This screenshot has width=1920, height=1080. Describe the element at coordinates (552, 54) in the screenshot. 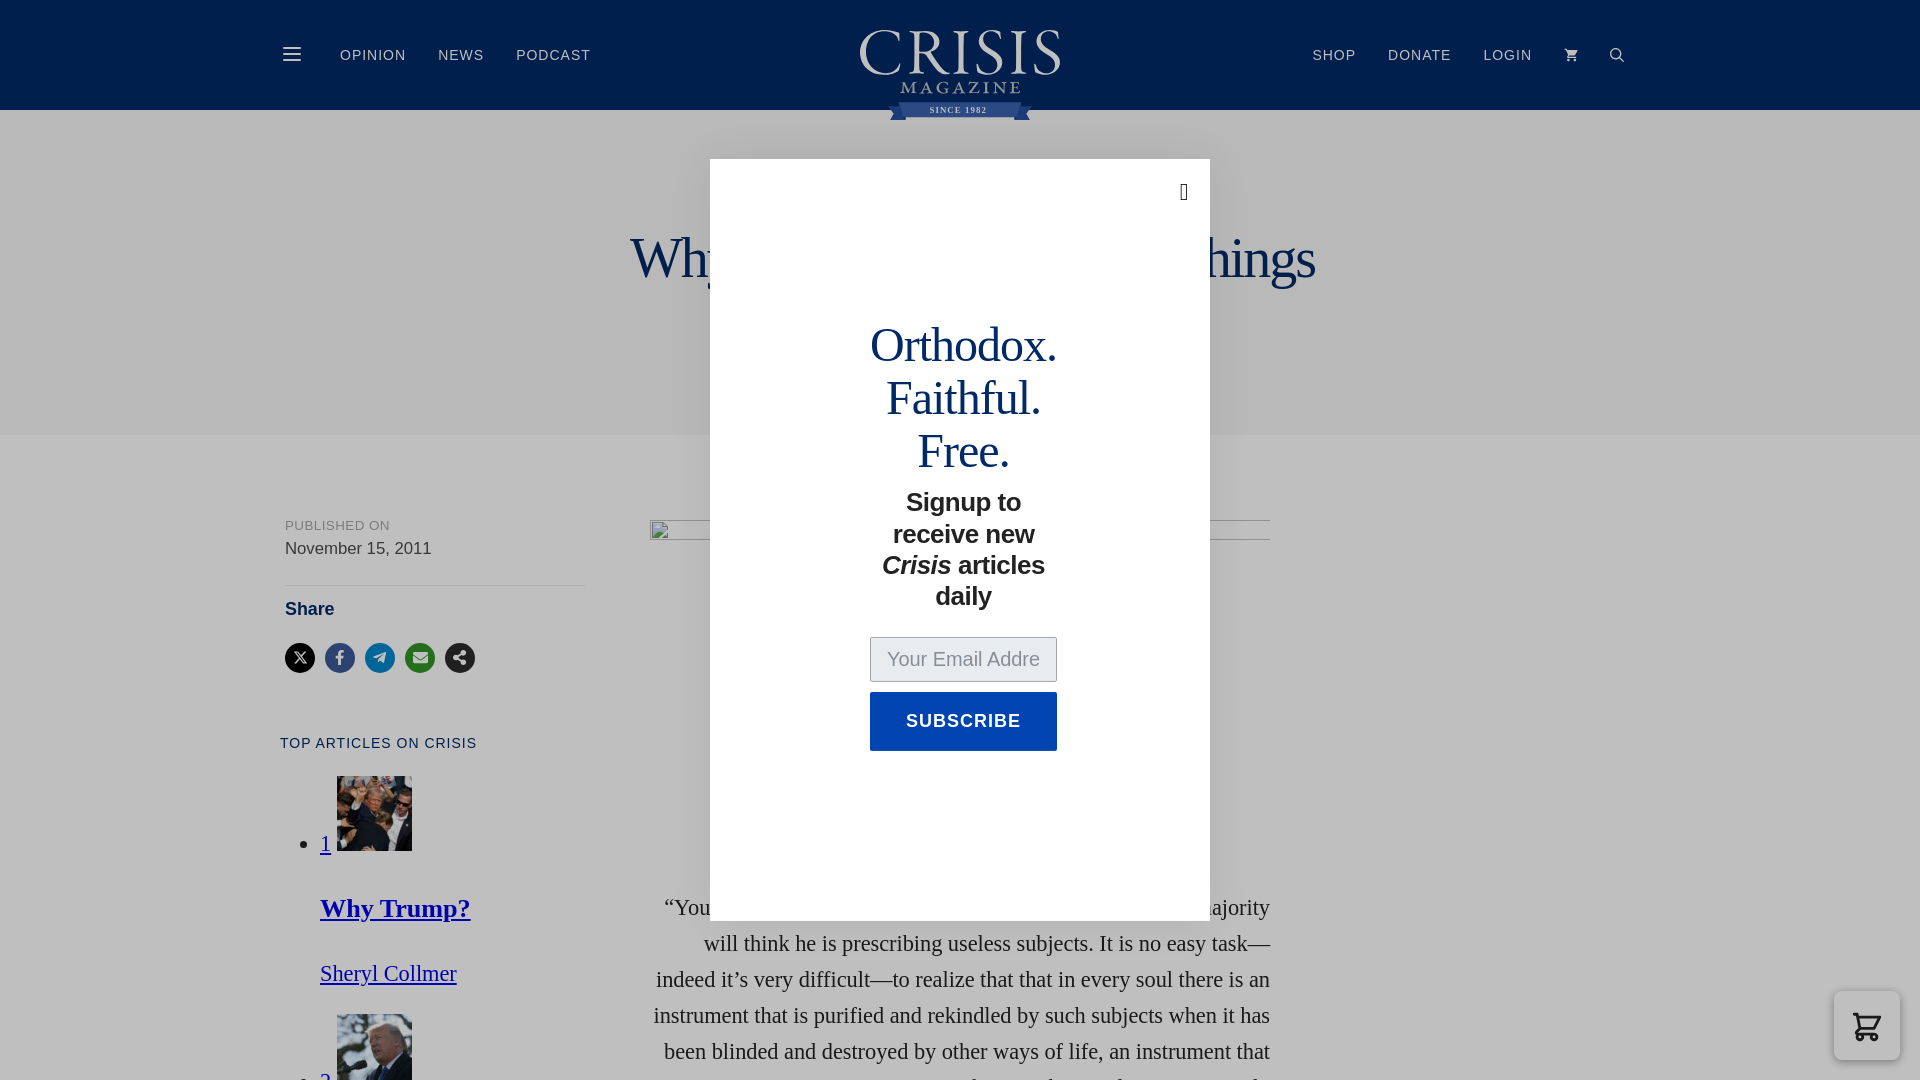

I see `PODCAST` at that location.